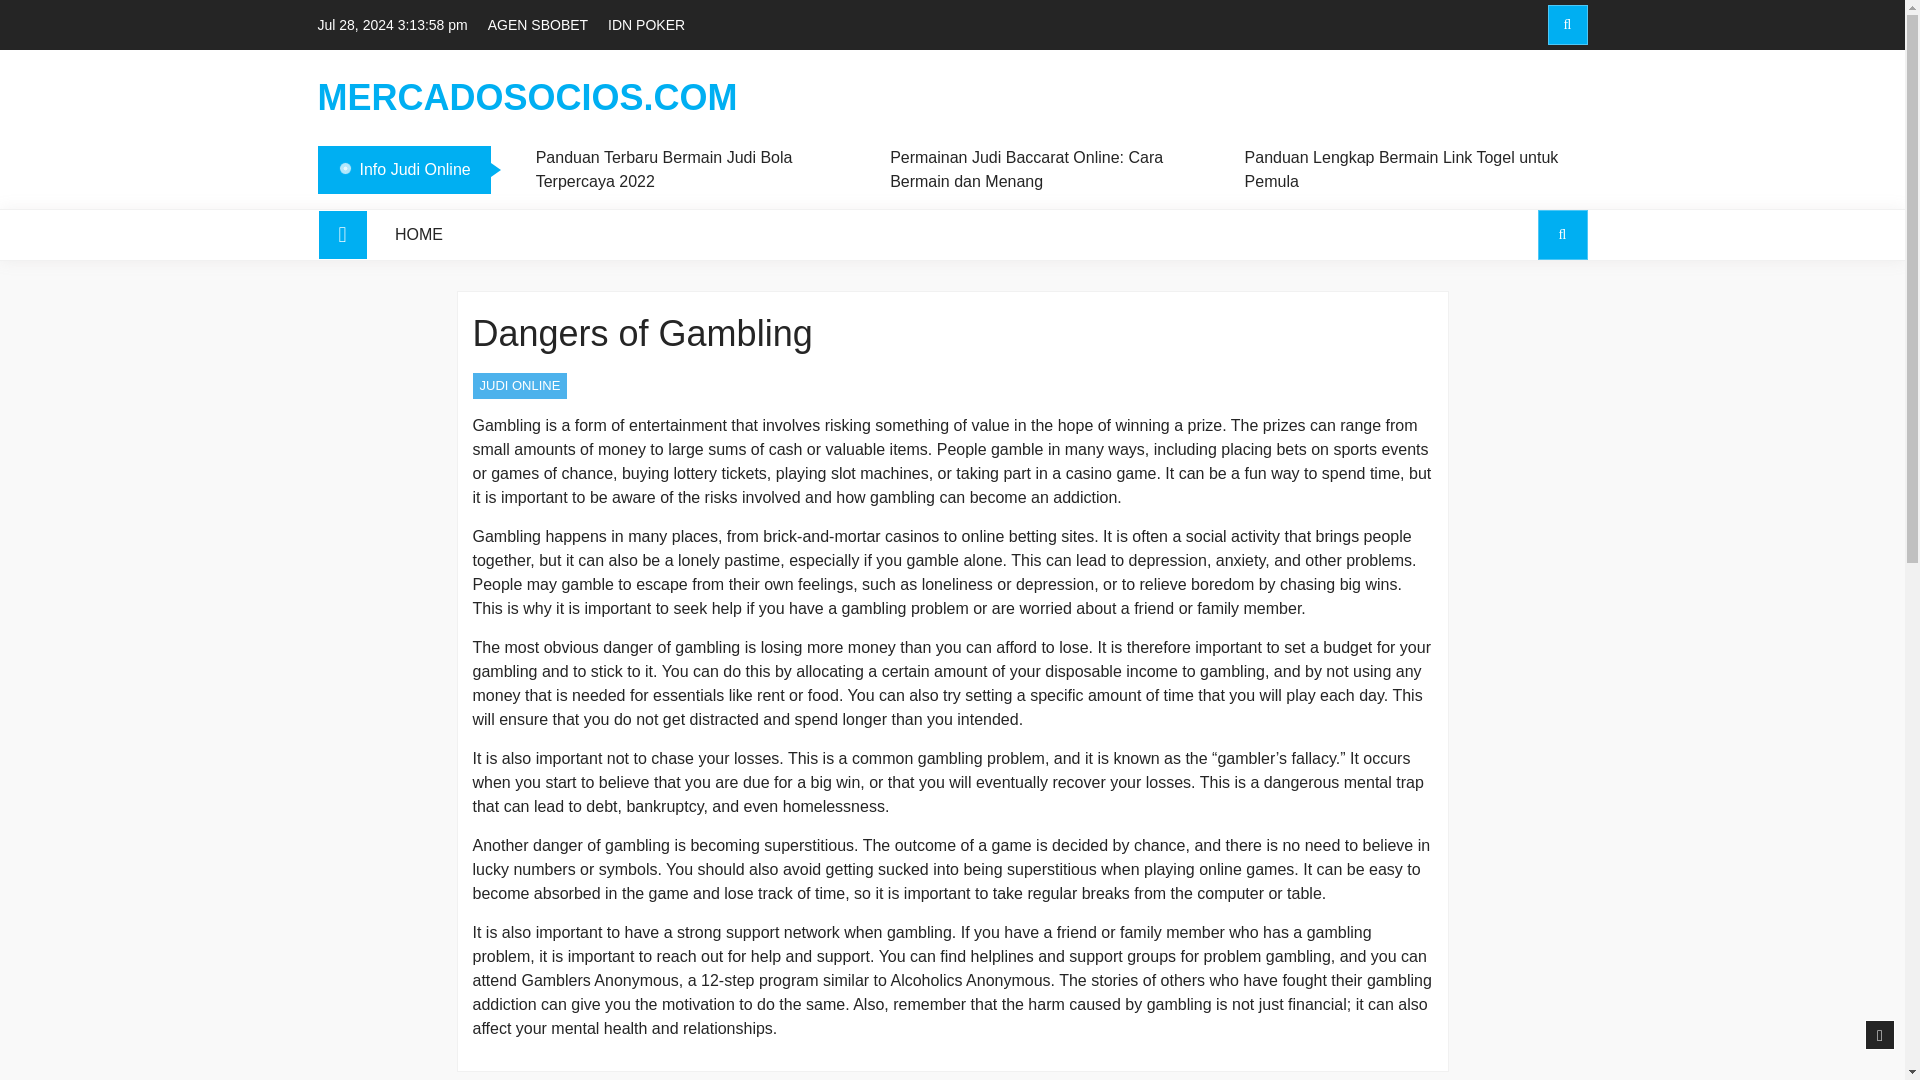 Image resolution: width=1920 pixels, height=1080 pixels. What do you see at coordinates (1562, 234) in the screenshot?
I see `Search` at bounding box center [1562, 234].